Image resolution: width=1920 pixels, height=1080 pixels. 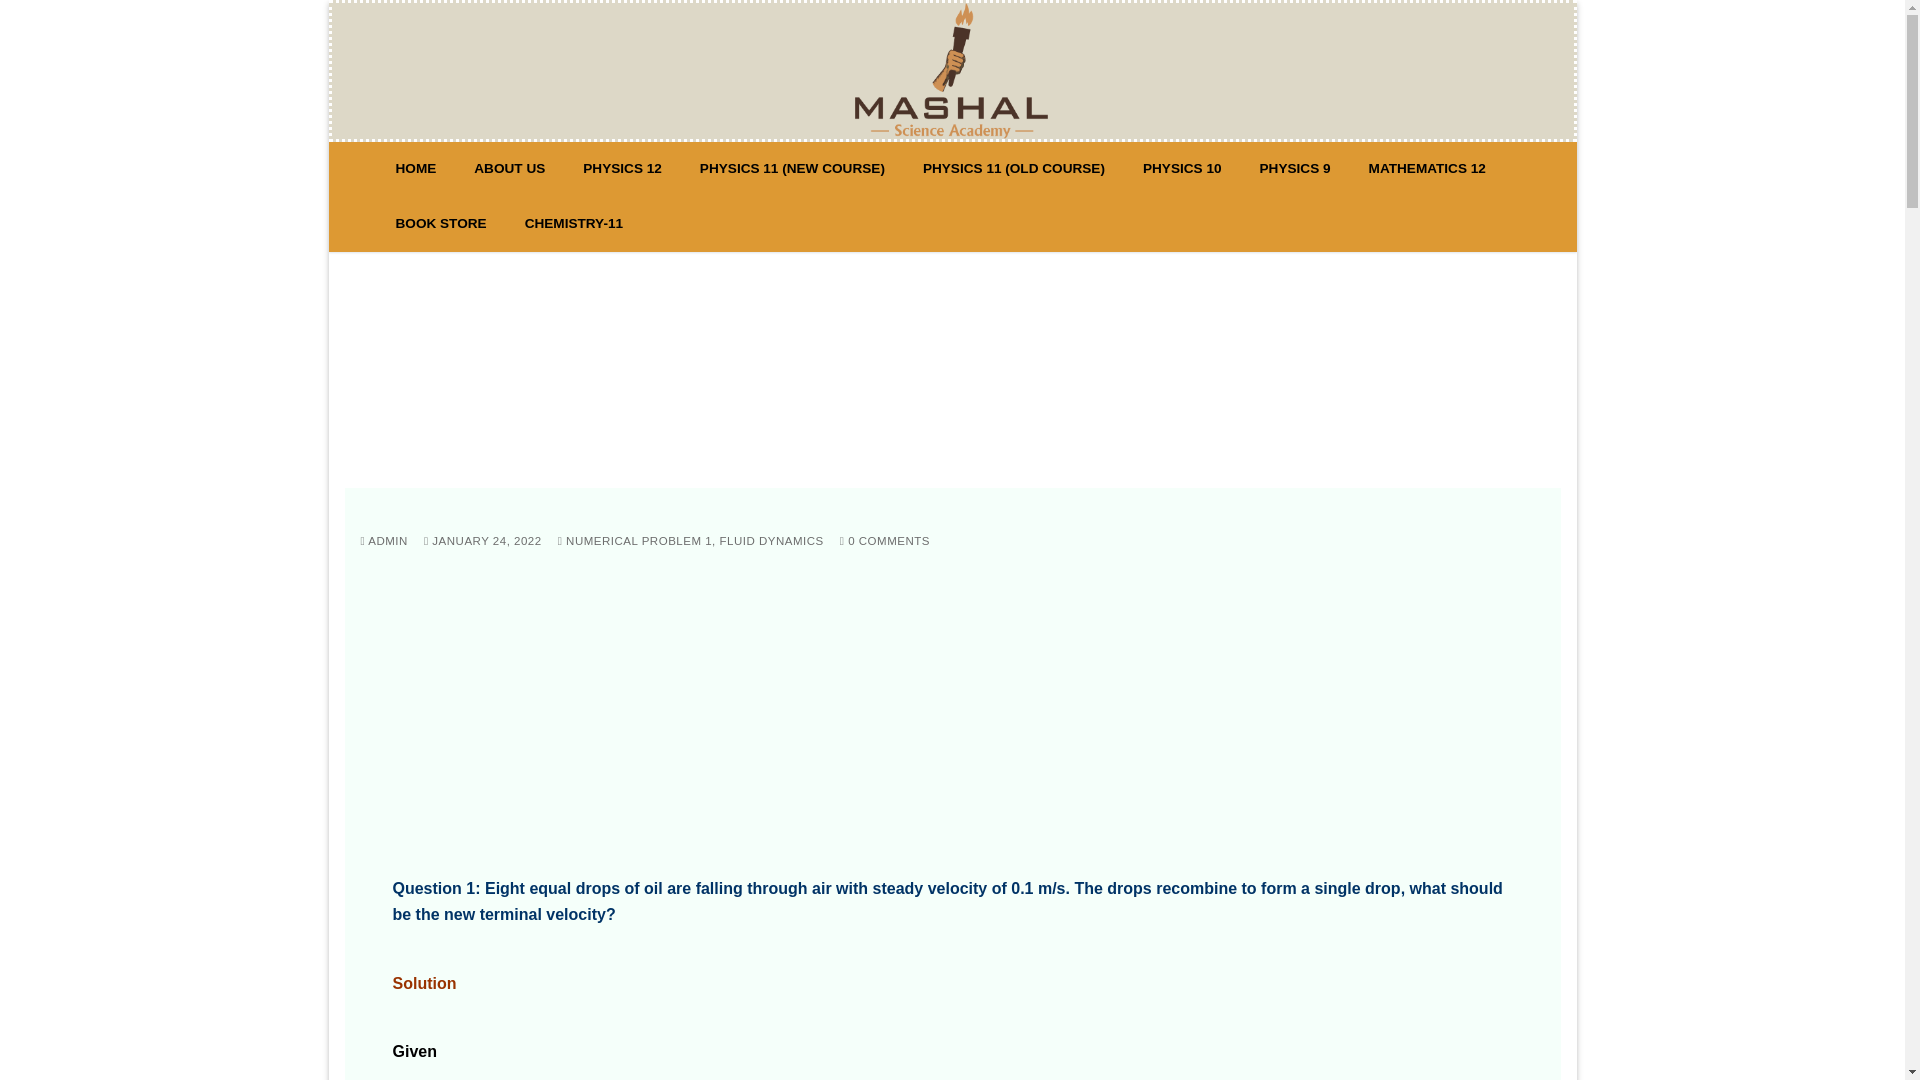 What do you see at coordinates (509, 169) in the screenshot?
I see `ABOUT US` at bounding box center [509, 169].